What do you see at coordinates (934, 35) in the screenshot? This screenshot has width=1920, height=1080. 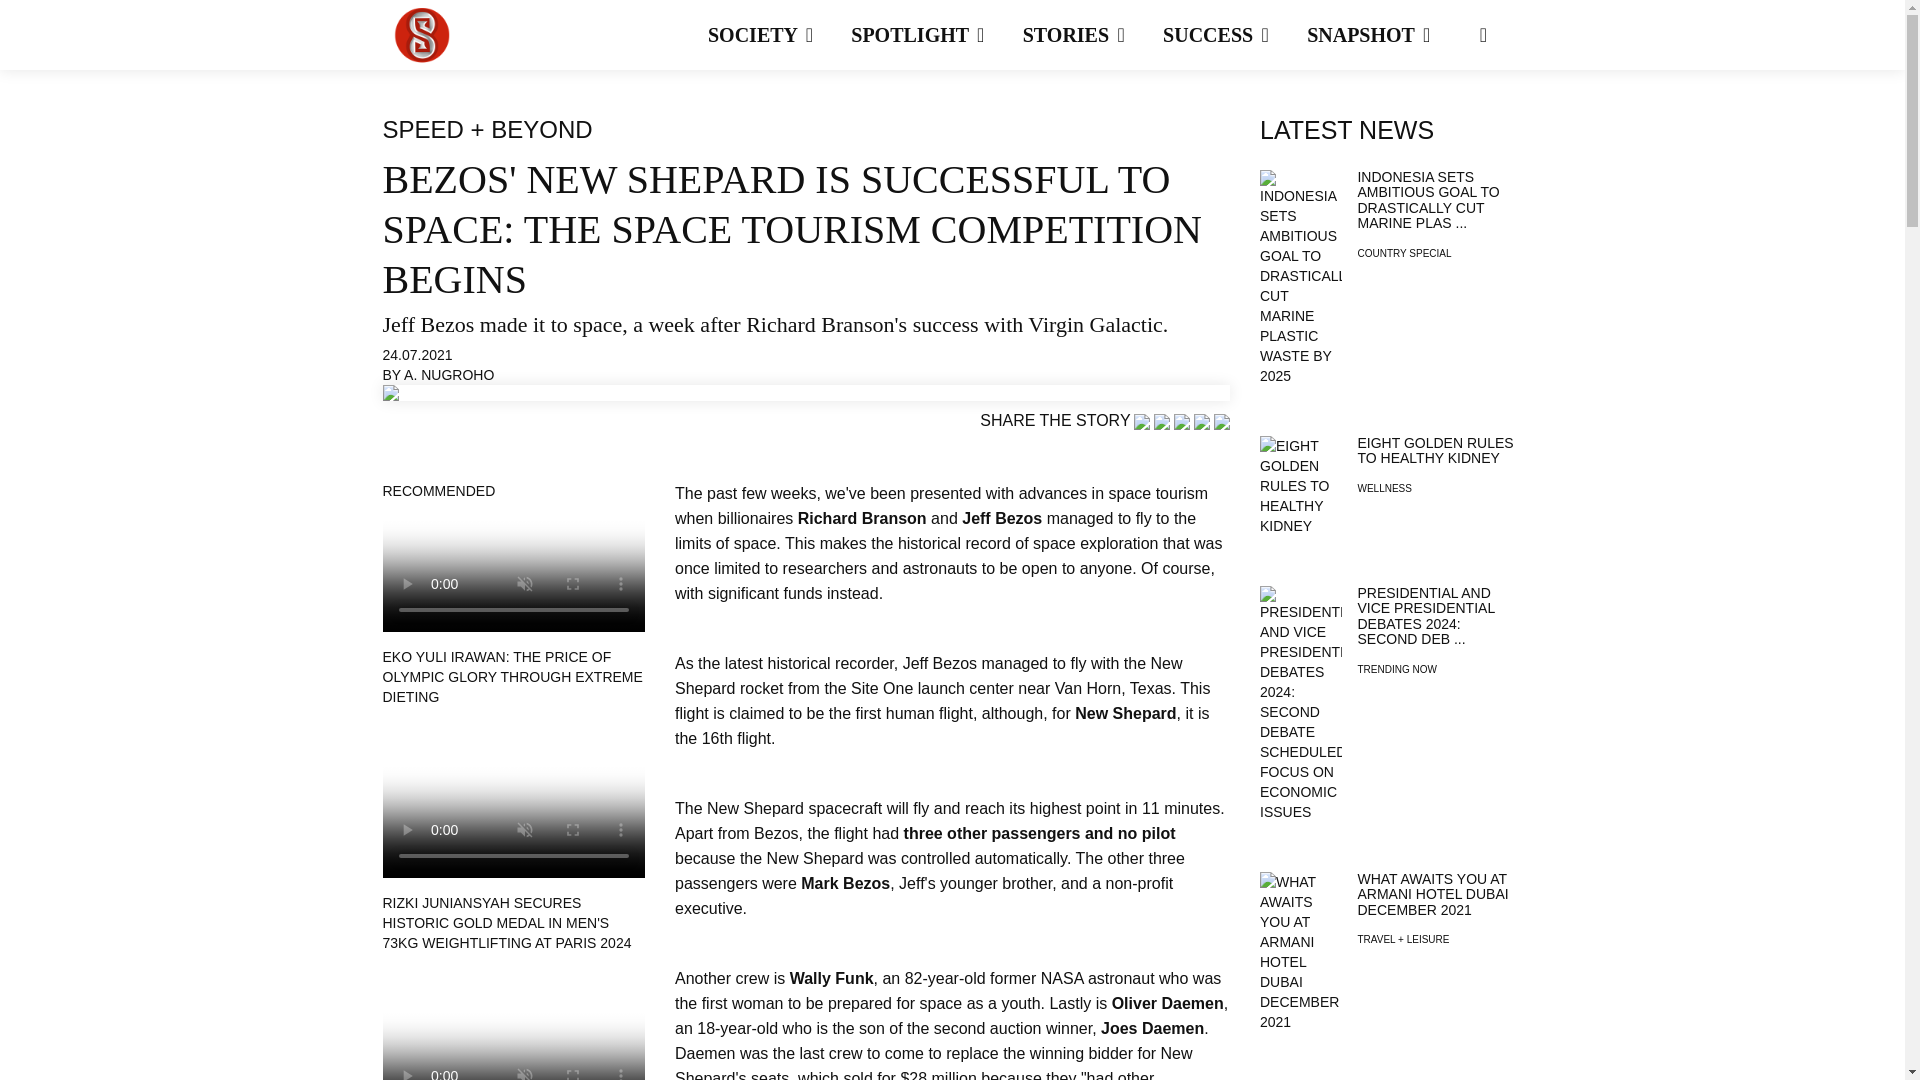 I see `SPOTLIGHT` at bounding box center [934, 35].